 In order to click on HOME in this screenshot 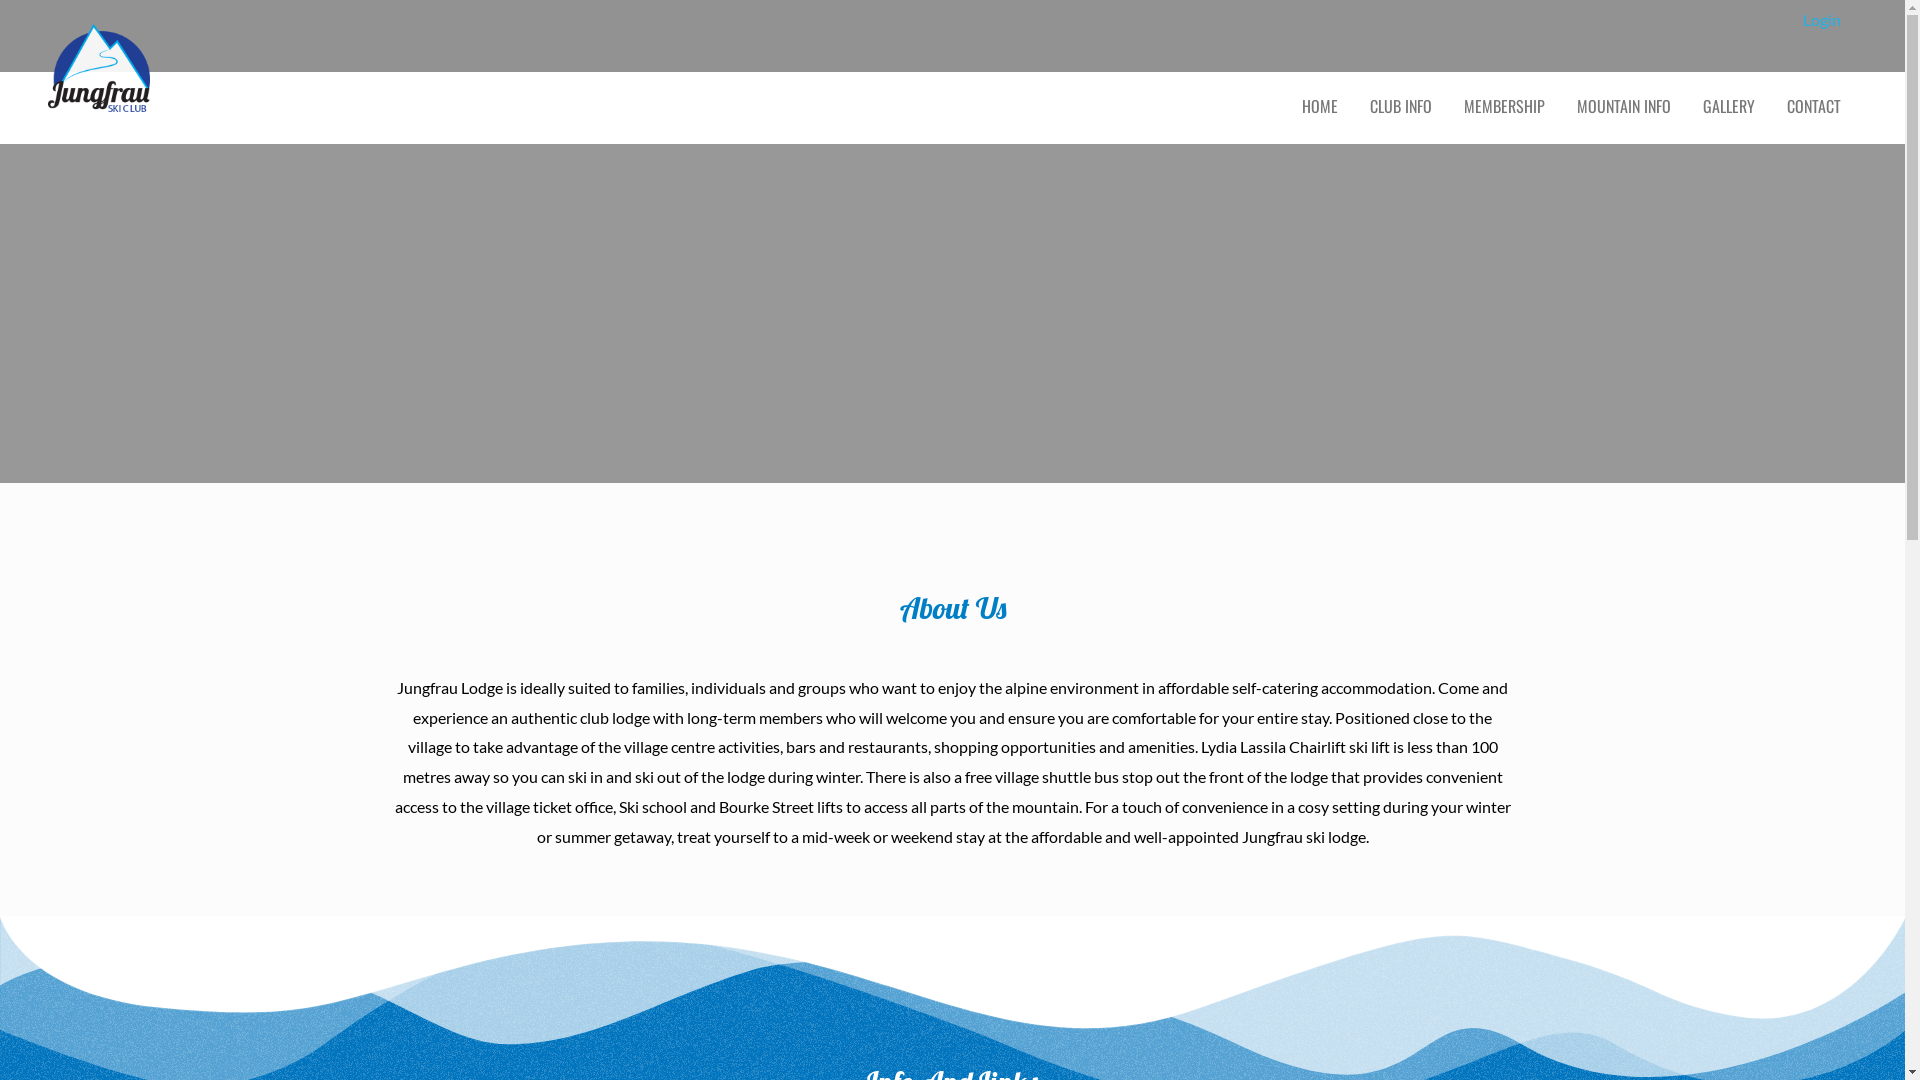, I will do `click(1320, 106)`.